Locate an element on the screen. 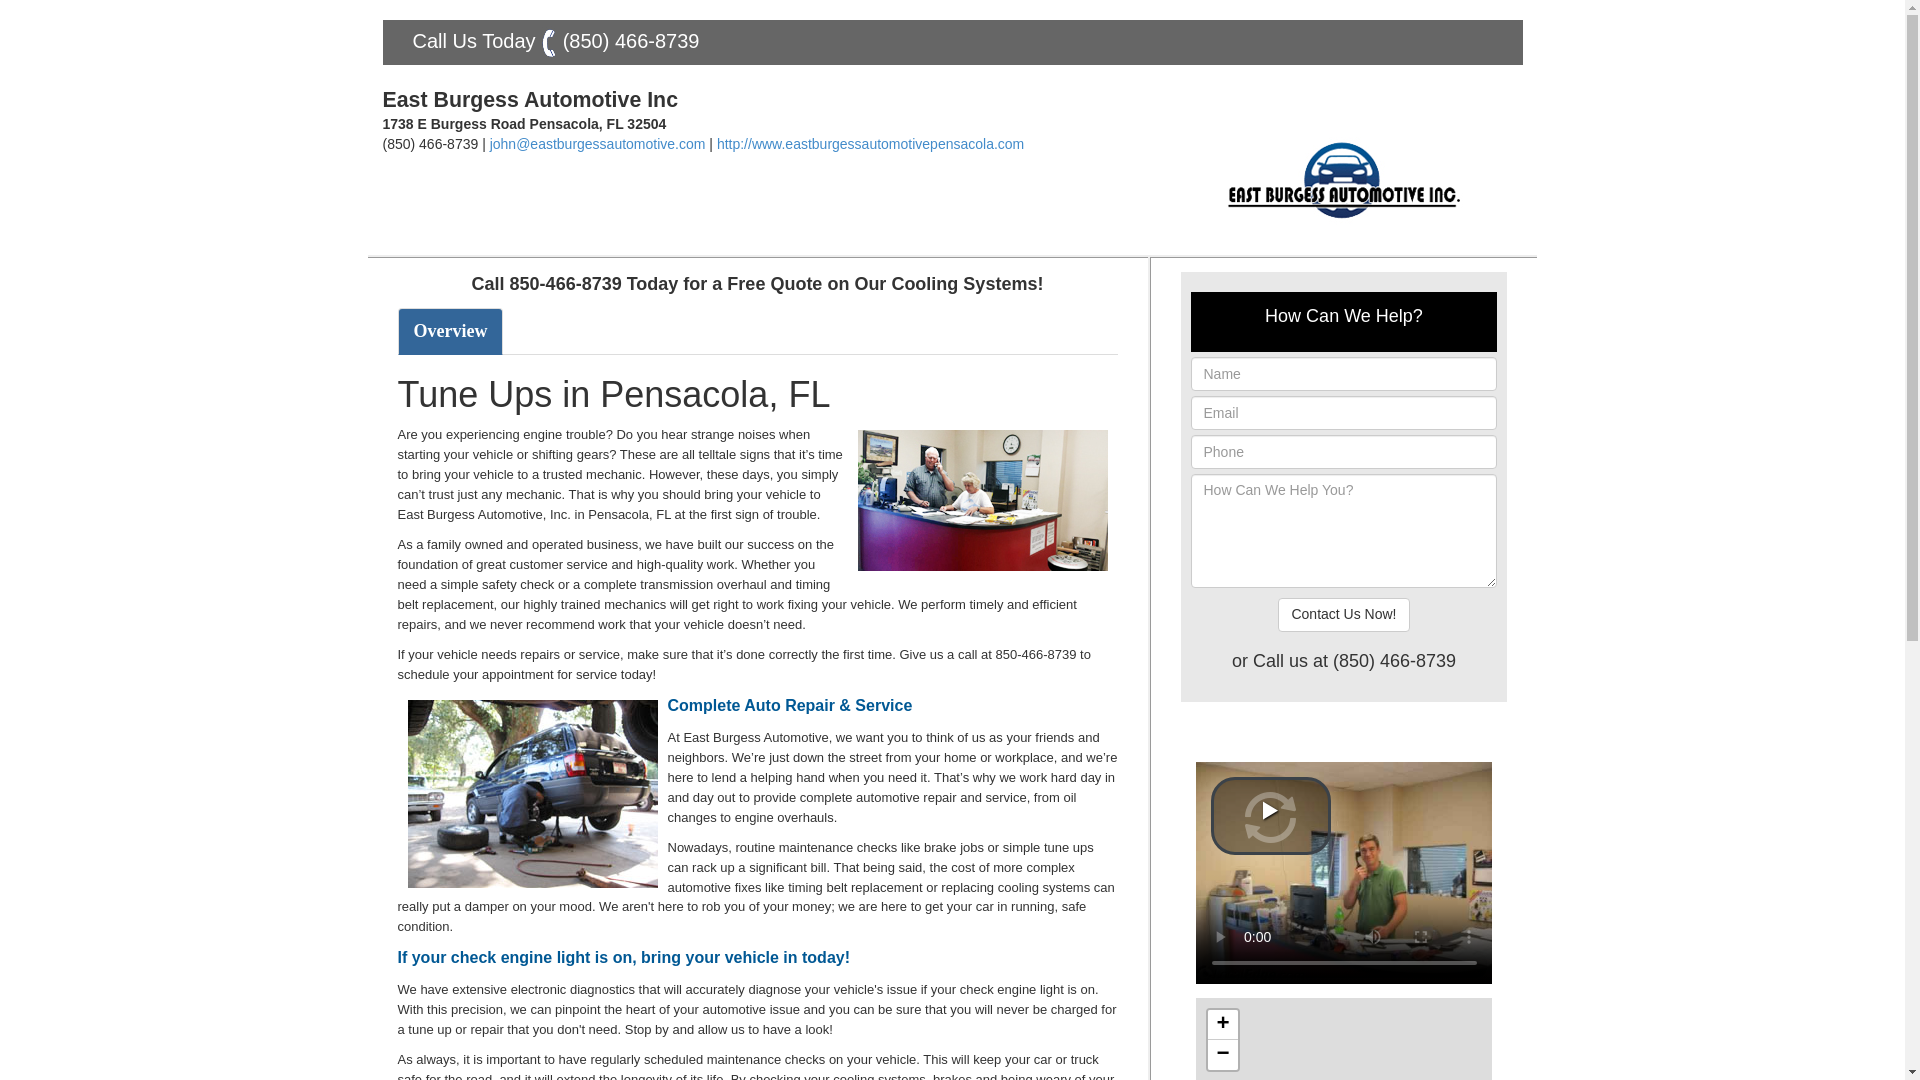 This screenshot has height=1080, width=1920. Contact Us Now! is located at coordinates (1344, 614).